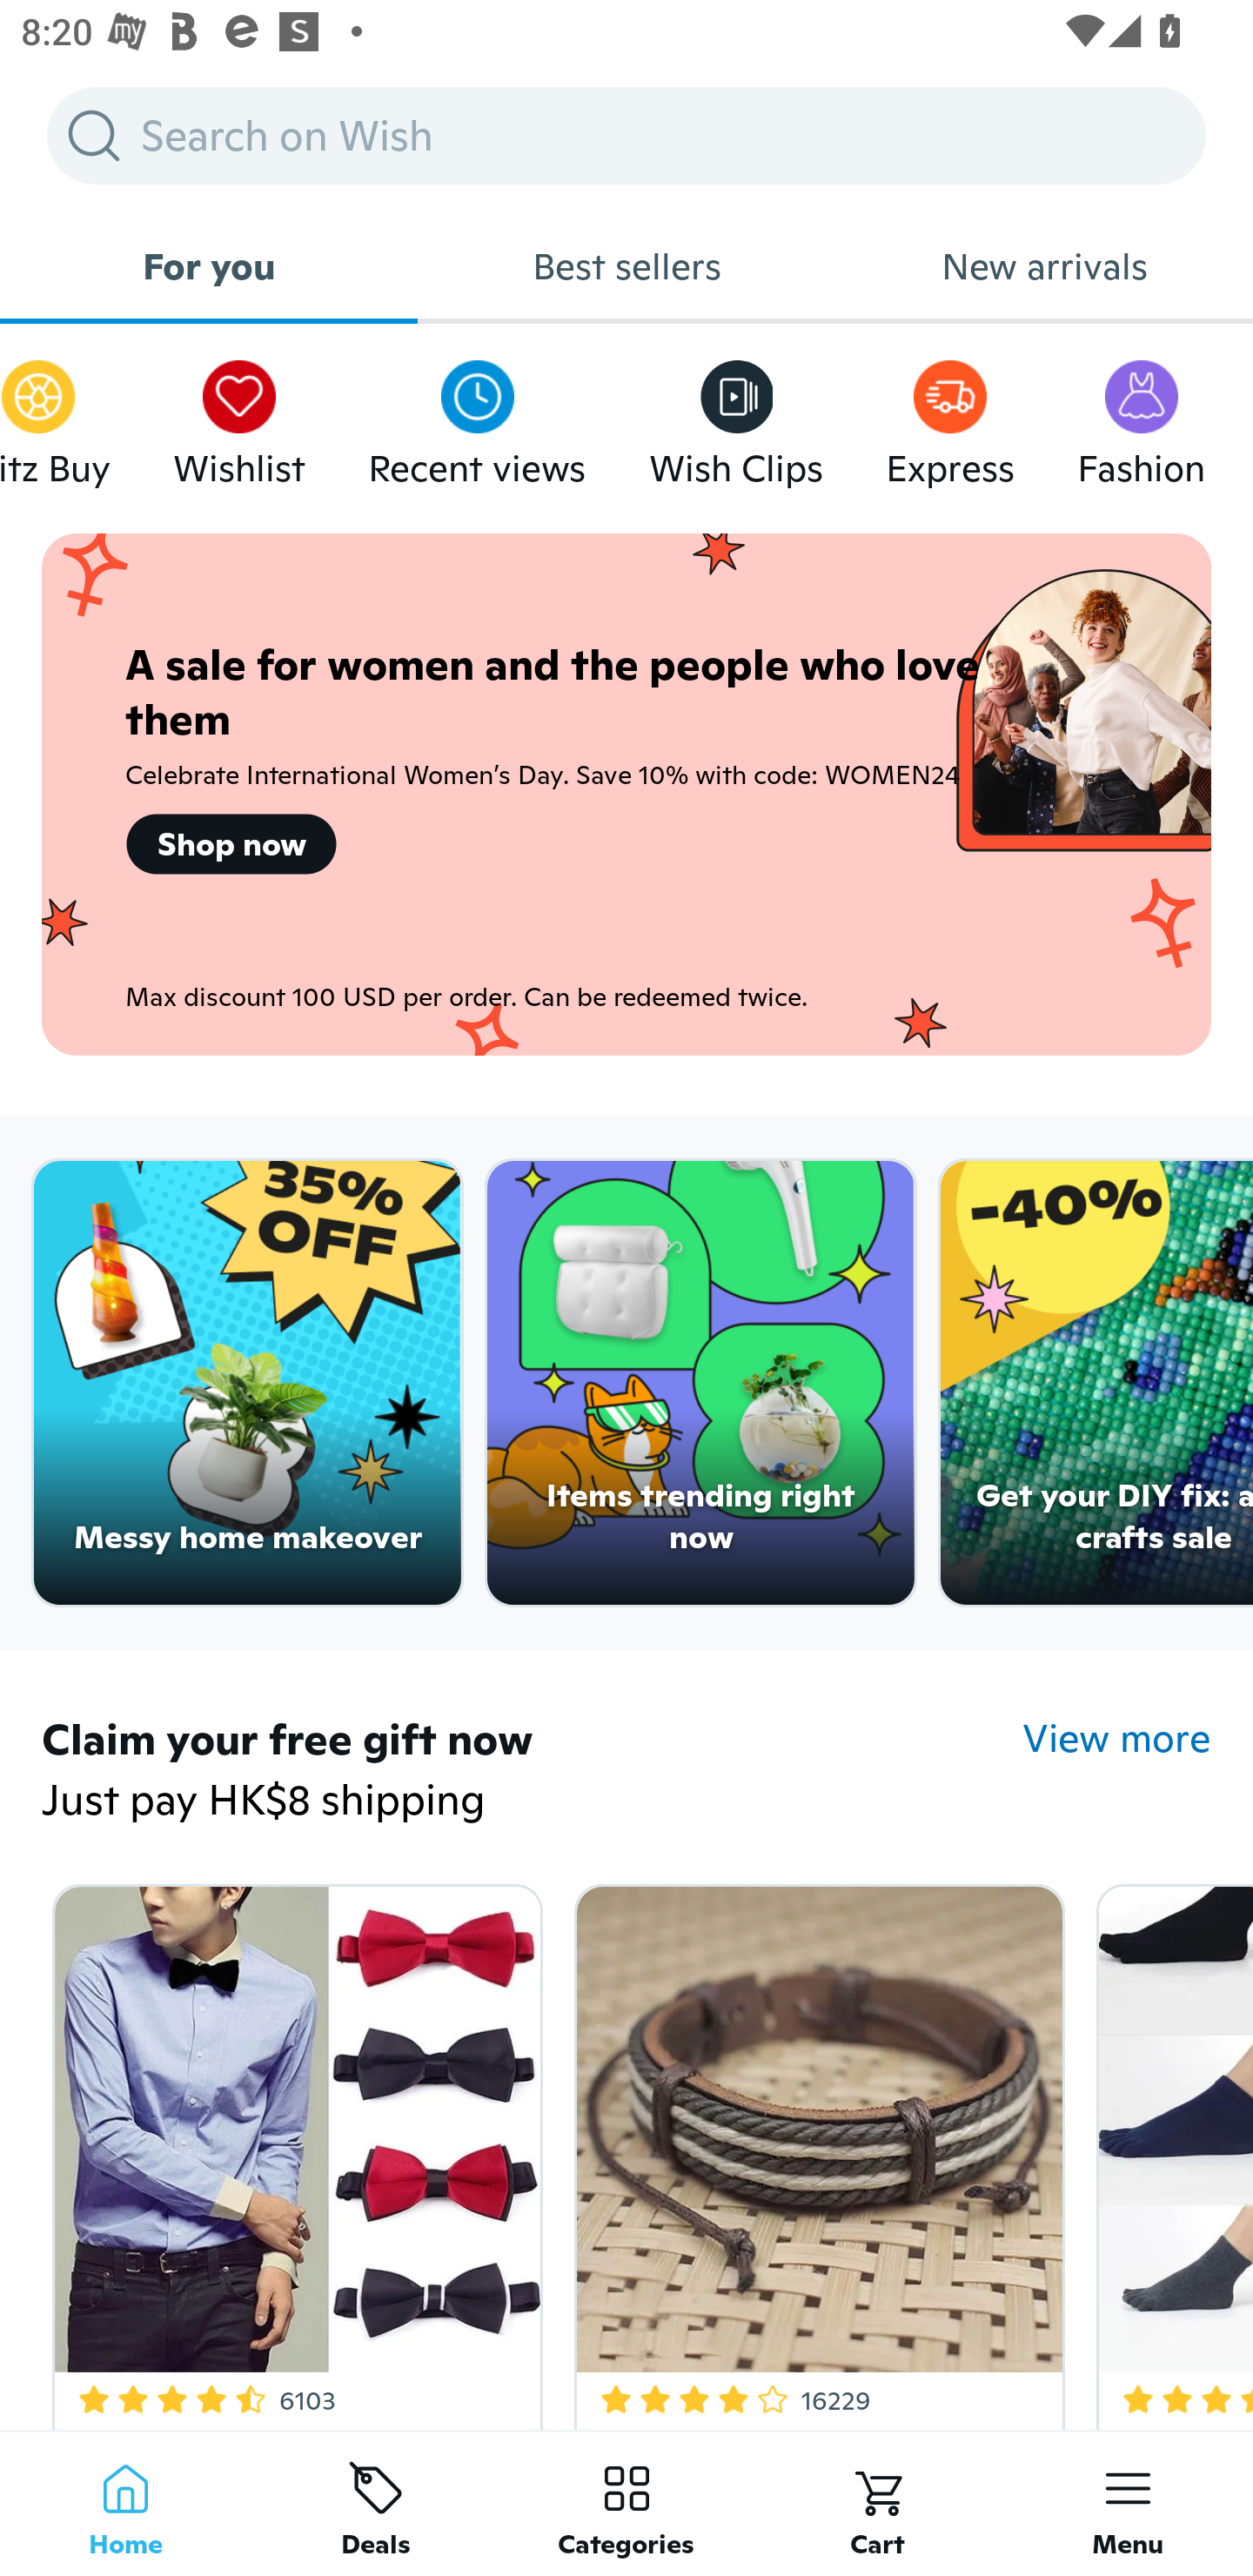 Image resolution: width=1253 pixels, height=2576 pixels. What do you see at coordinates (1096, 1383) in the screenshot?
I see `Get your DIY fix: arts & crafts sale` at bounding box center [1096, 1383].